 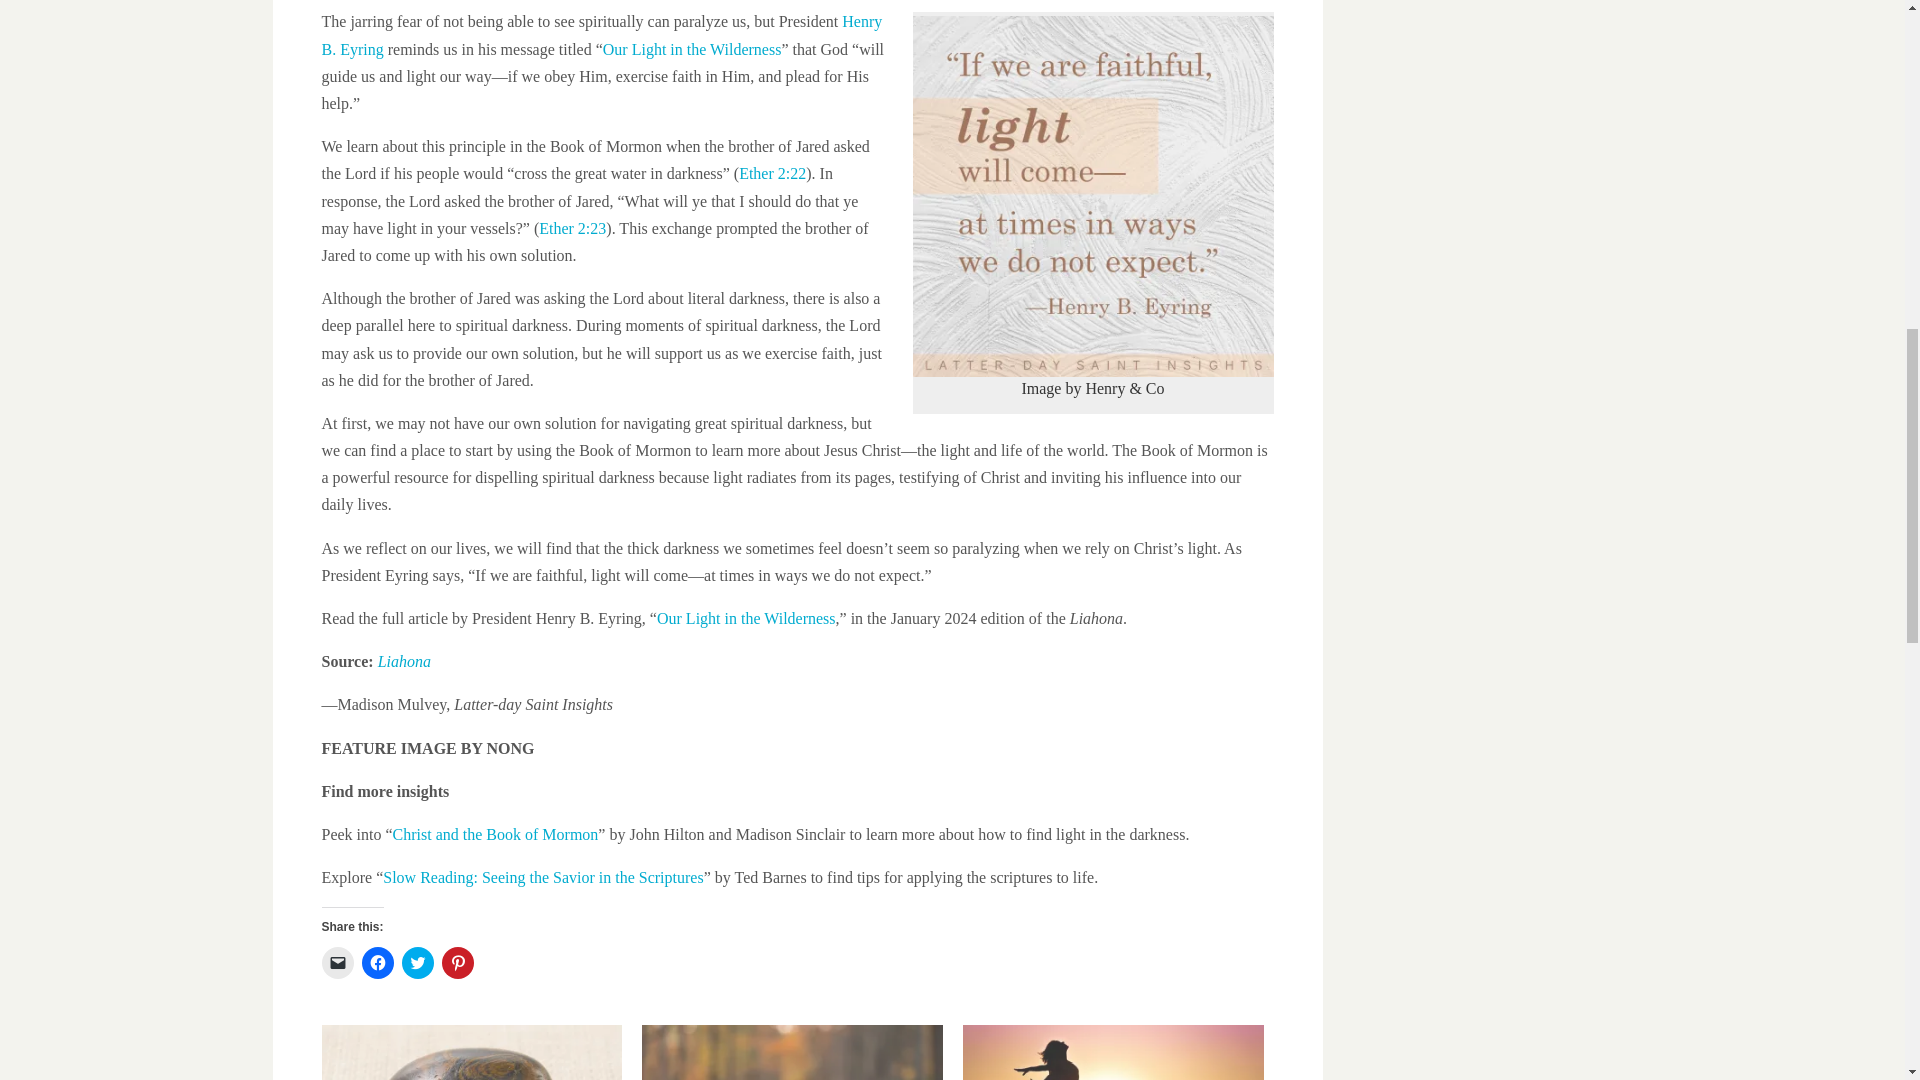 I want to click on Turn to the Source of Truth, so click(x=792, y=1052).